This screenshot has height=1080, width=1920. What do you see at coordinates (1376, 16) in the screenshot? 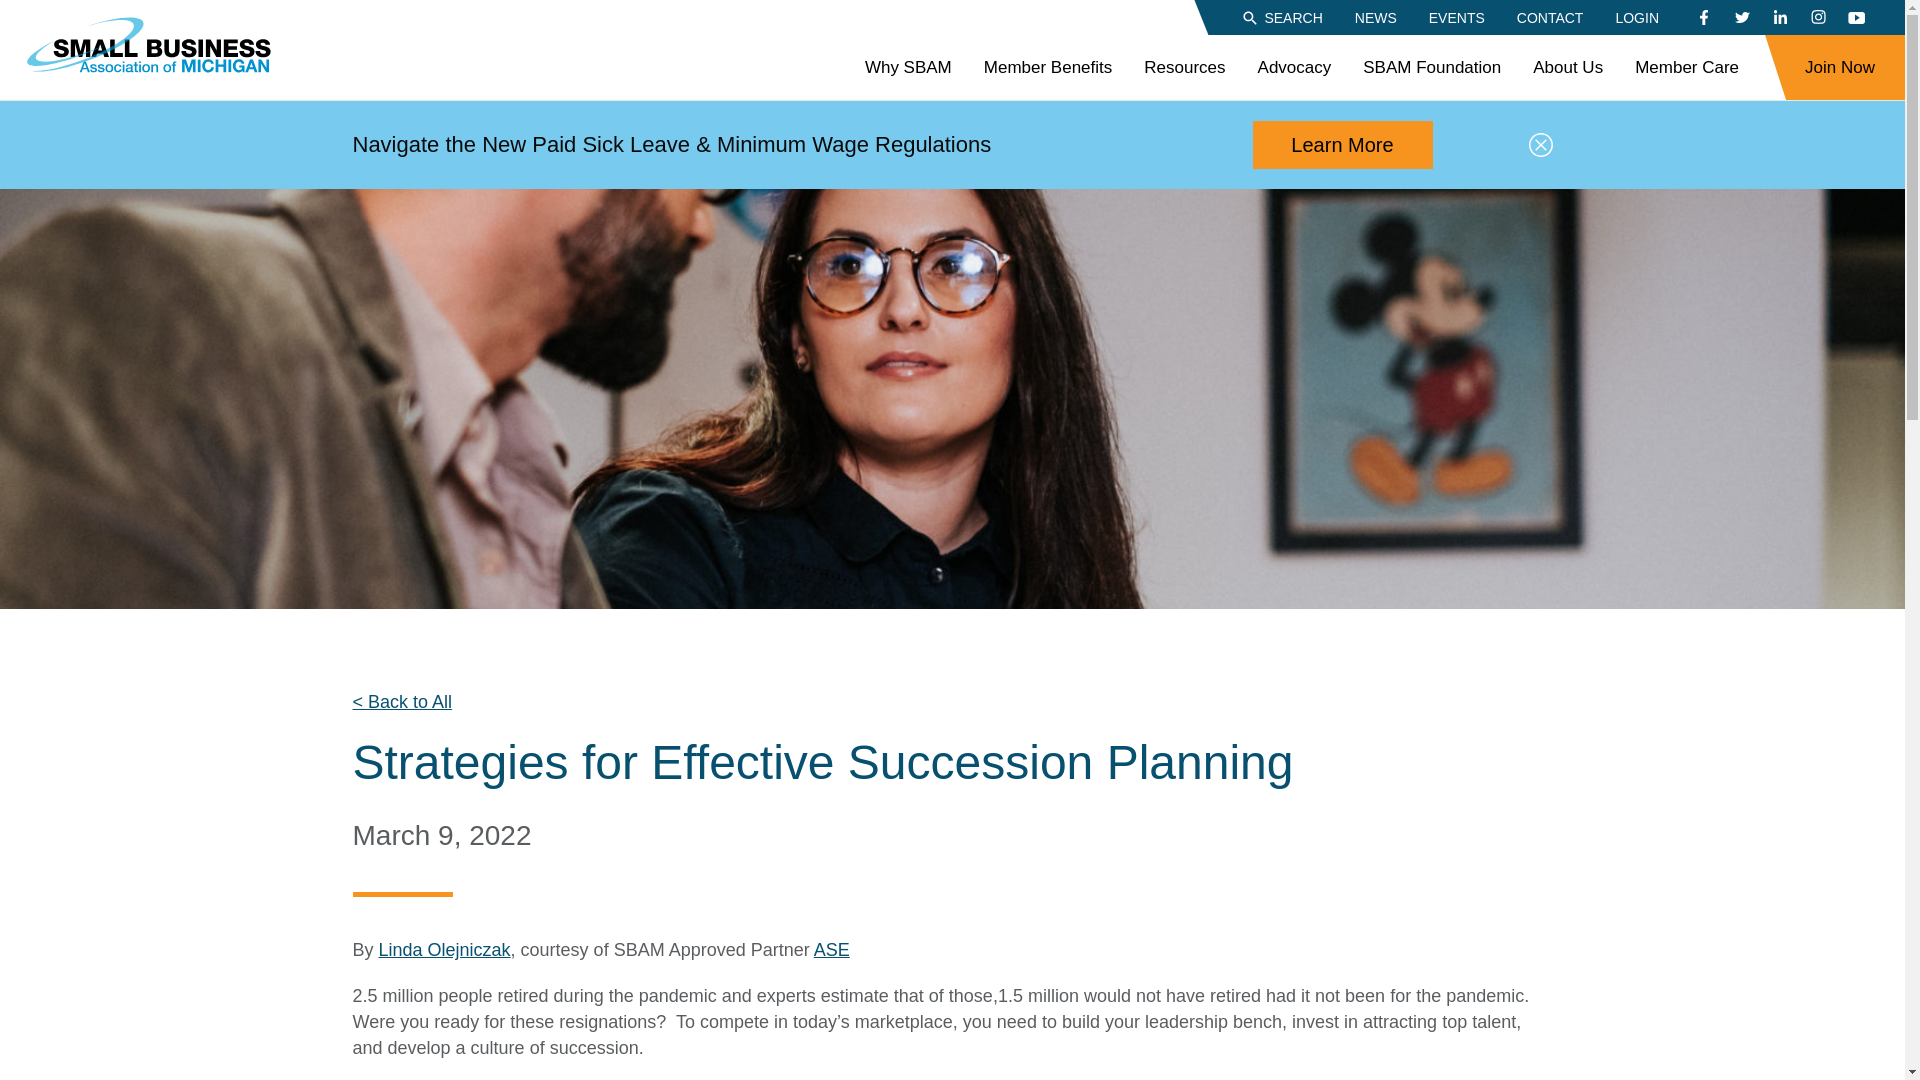
I see `NEWS` at bounding box center [1376, 16].